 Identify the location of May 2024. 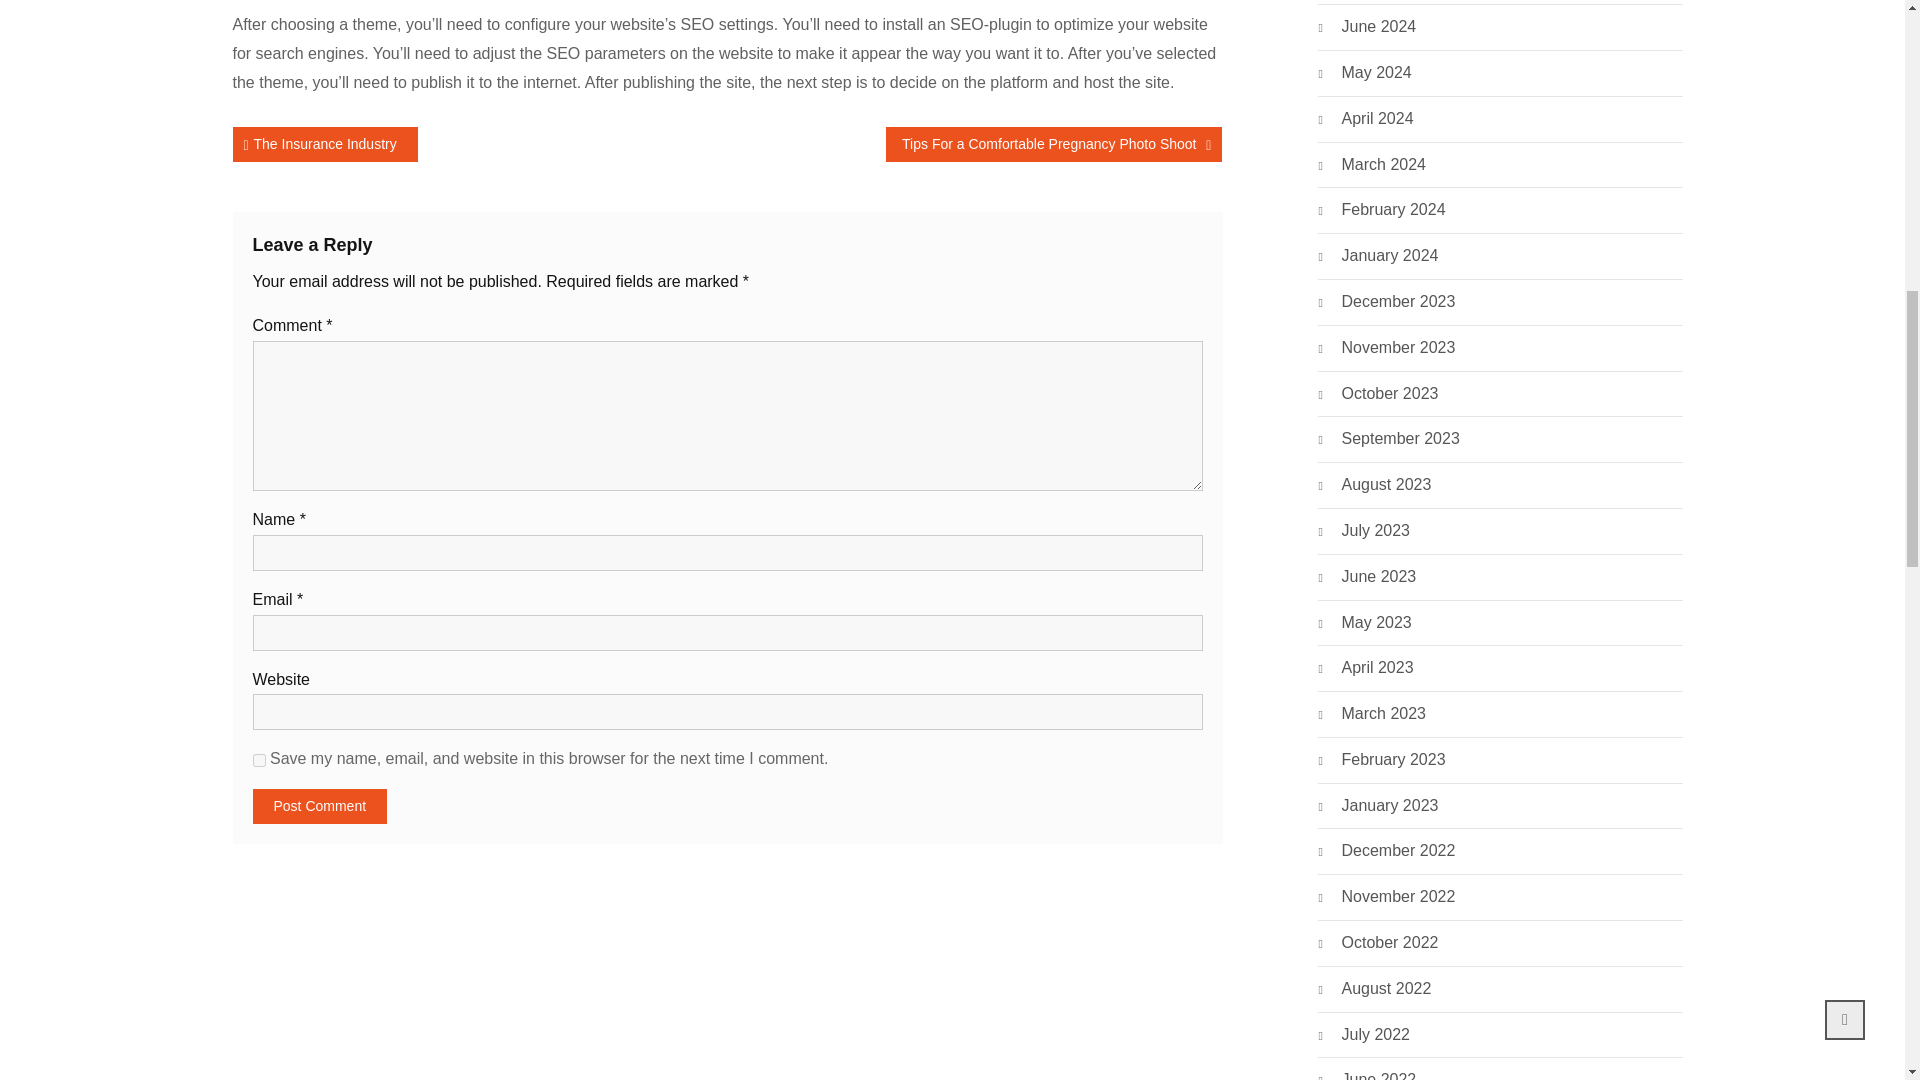
(1376, 72).